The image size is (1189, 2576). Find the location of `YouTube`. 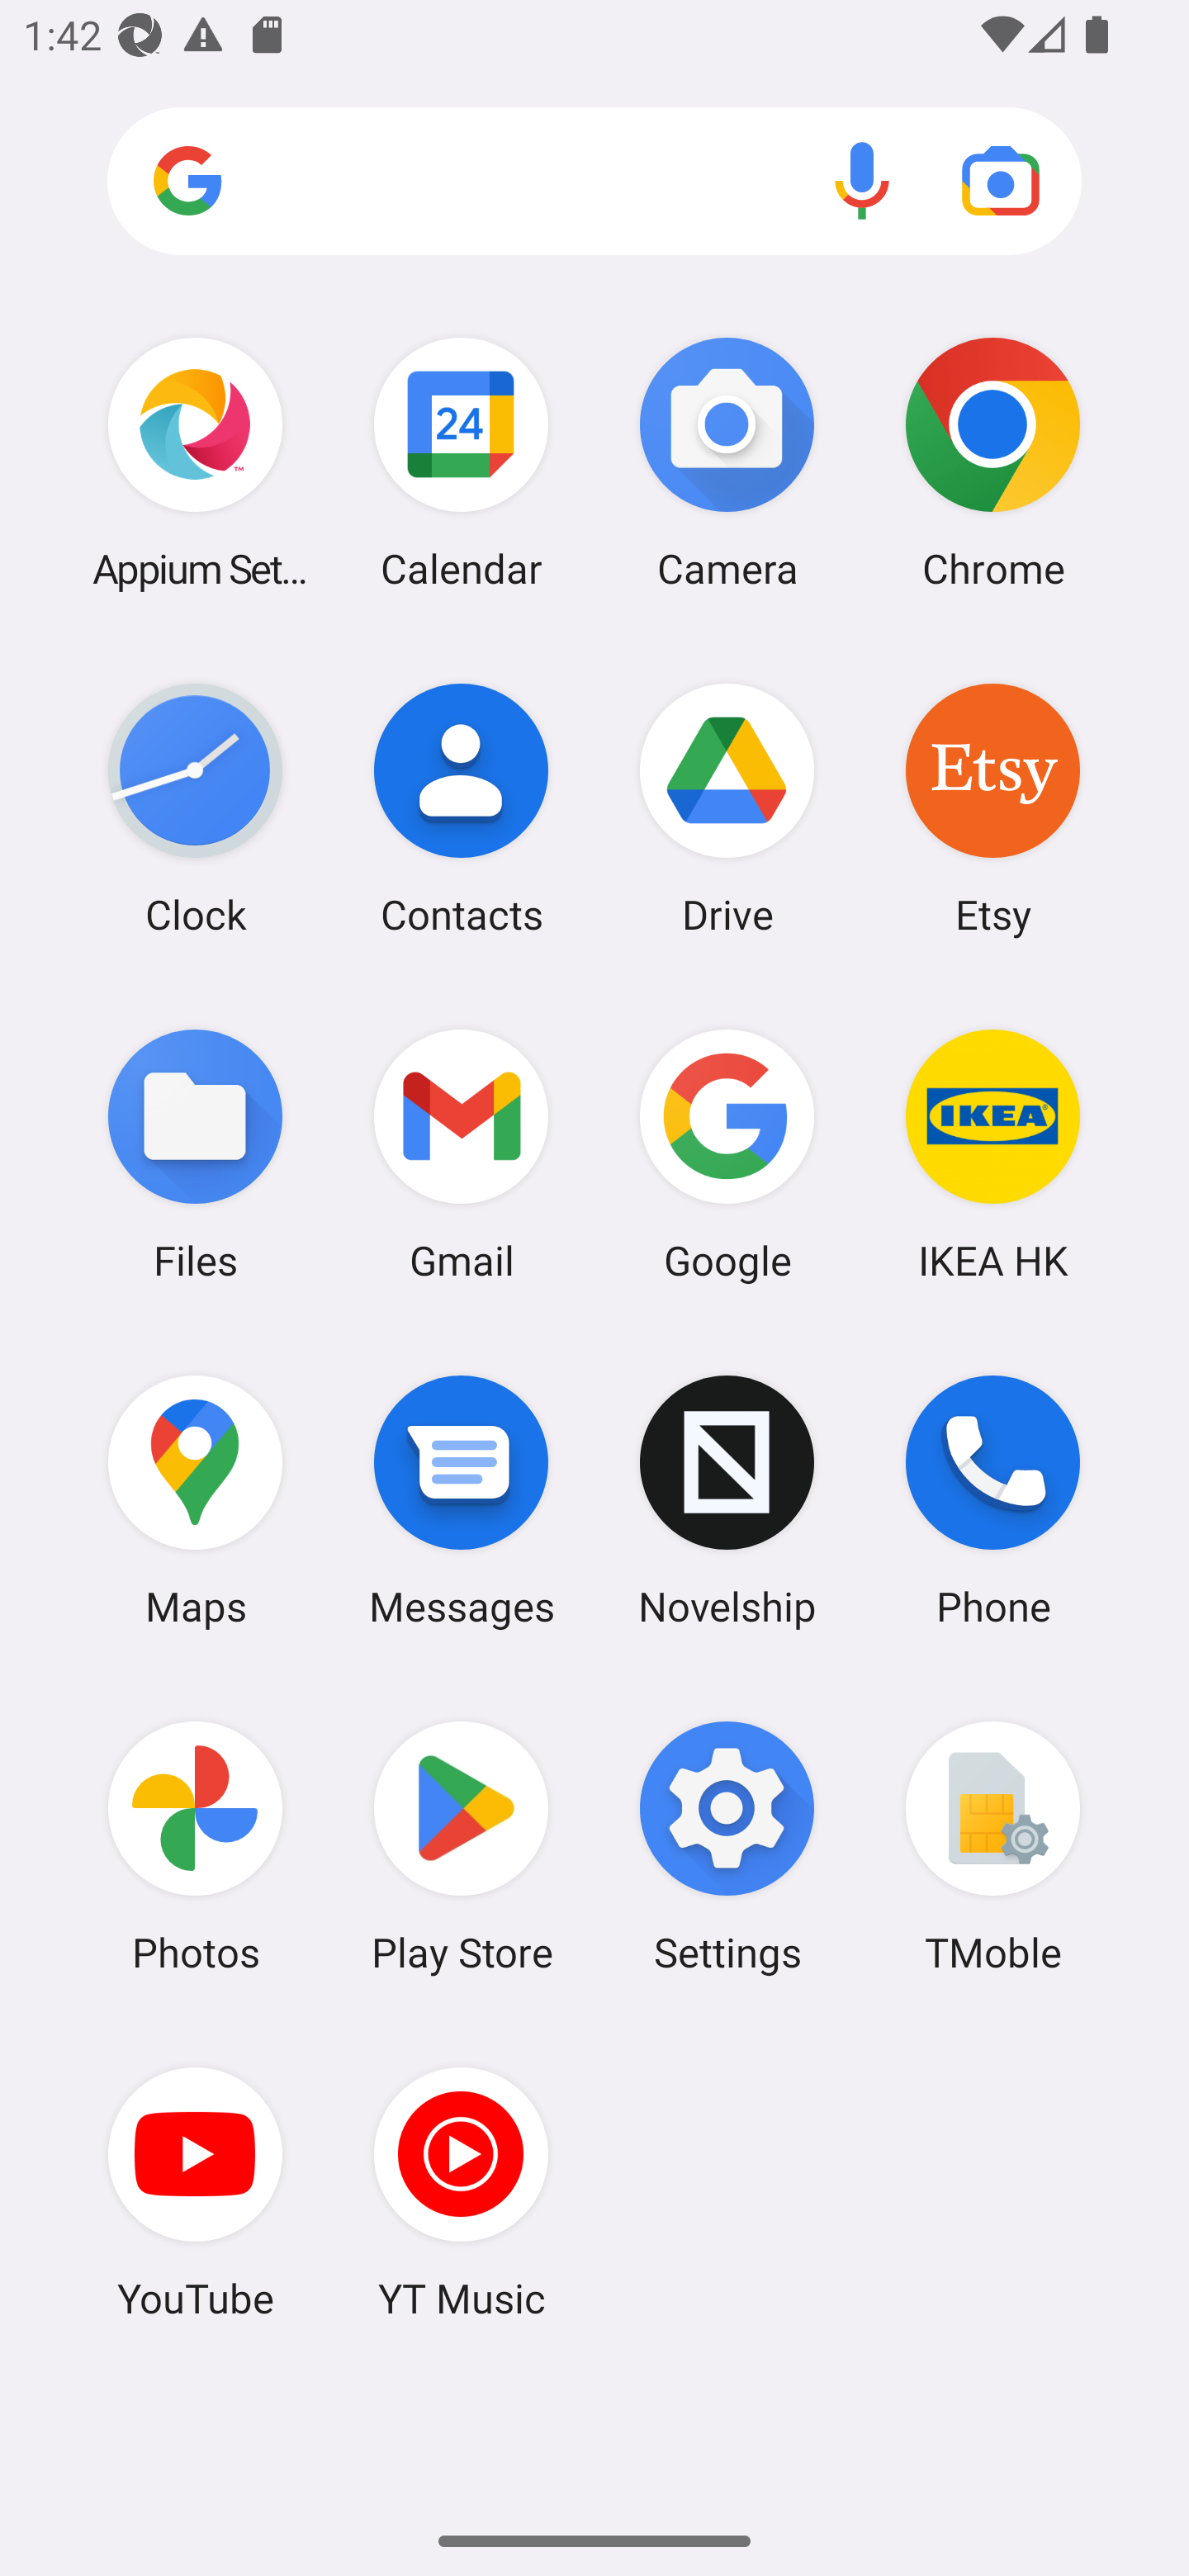

YouTube is located at coordinates (195, 2192).